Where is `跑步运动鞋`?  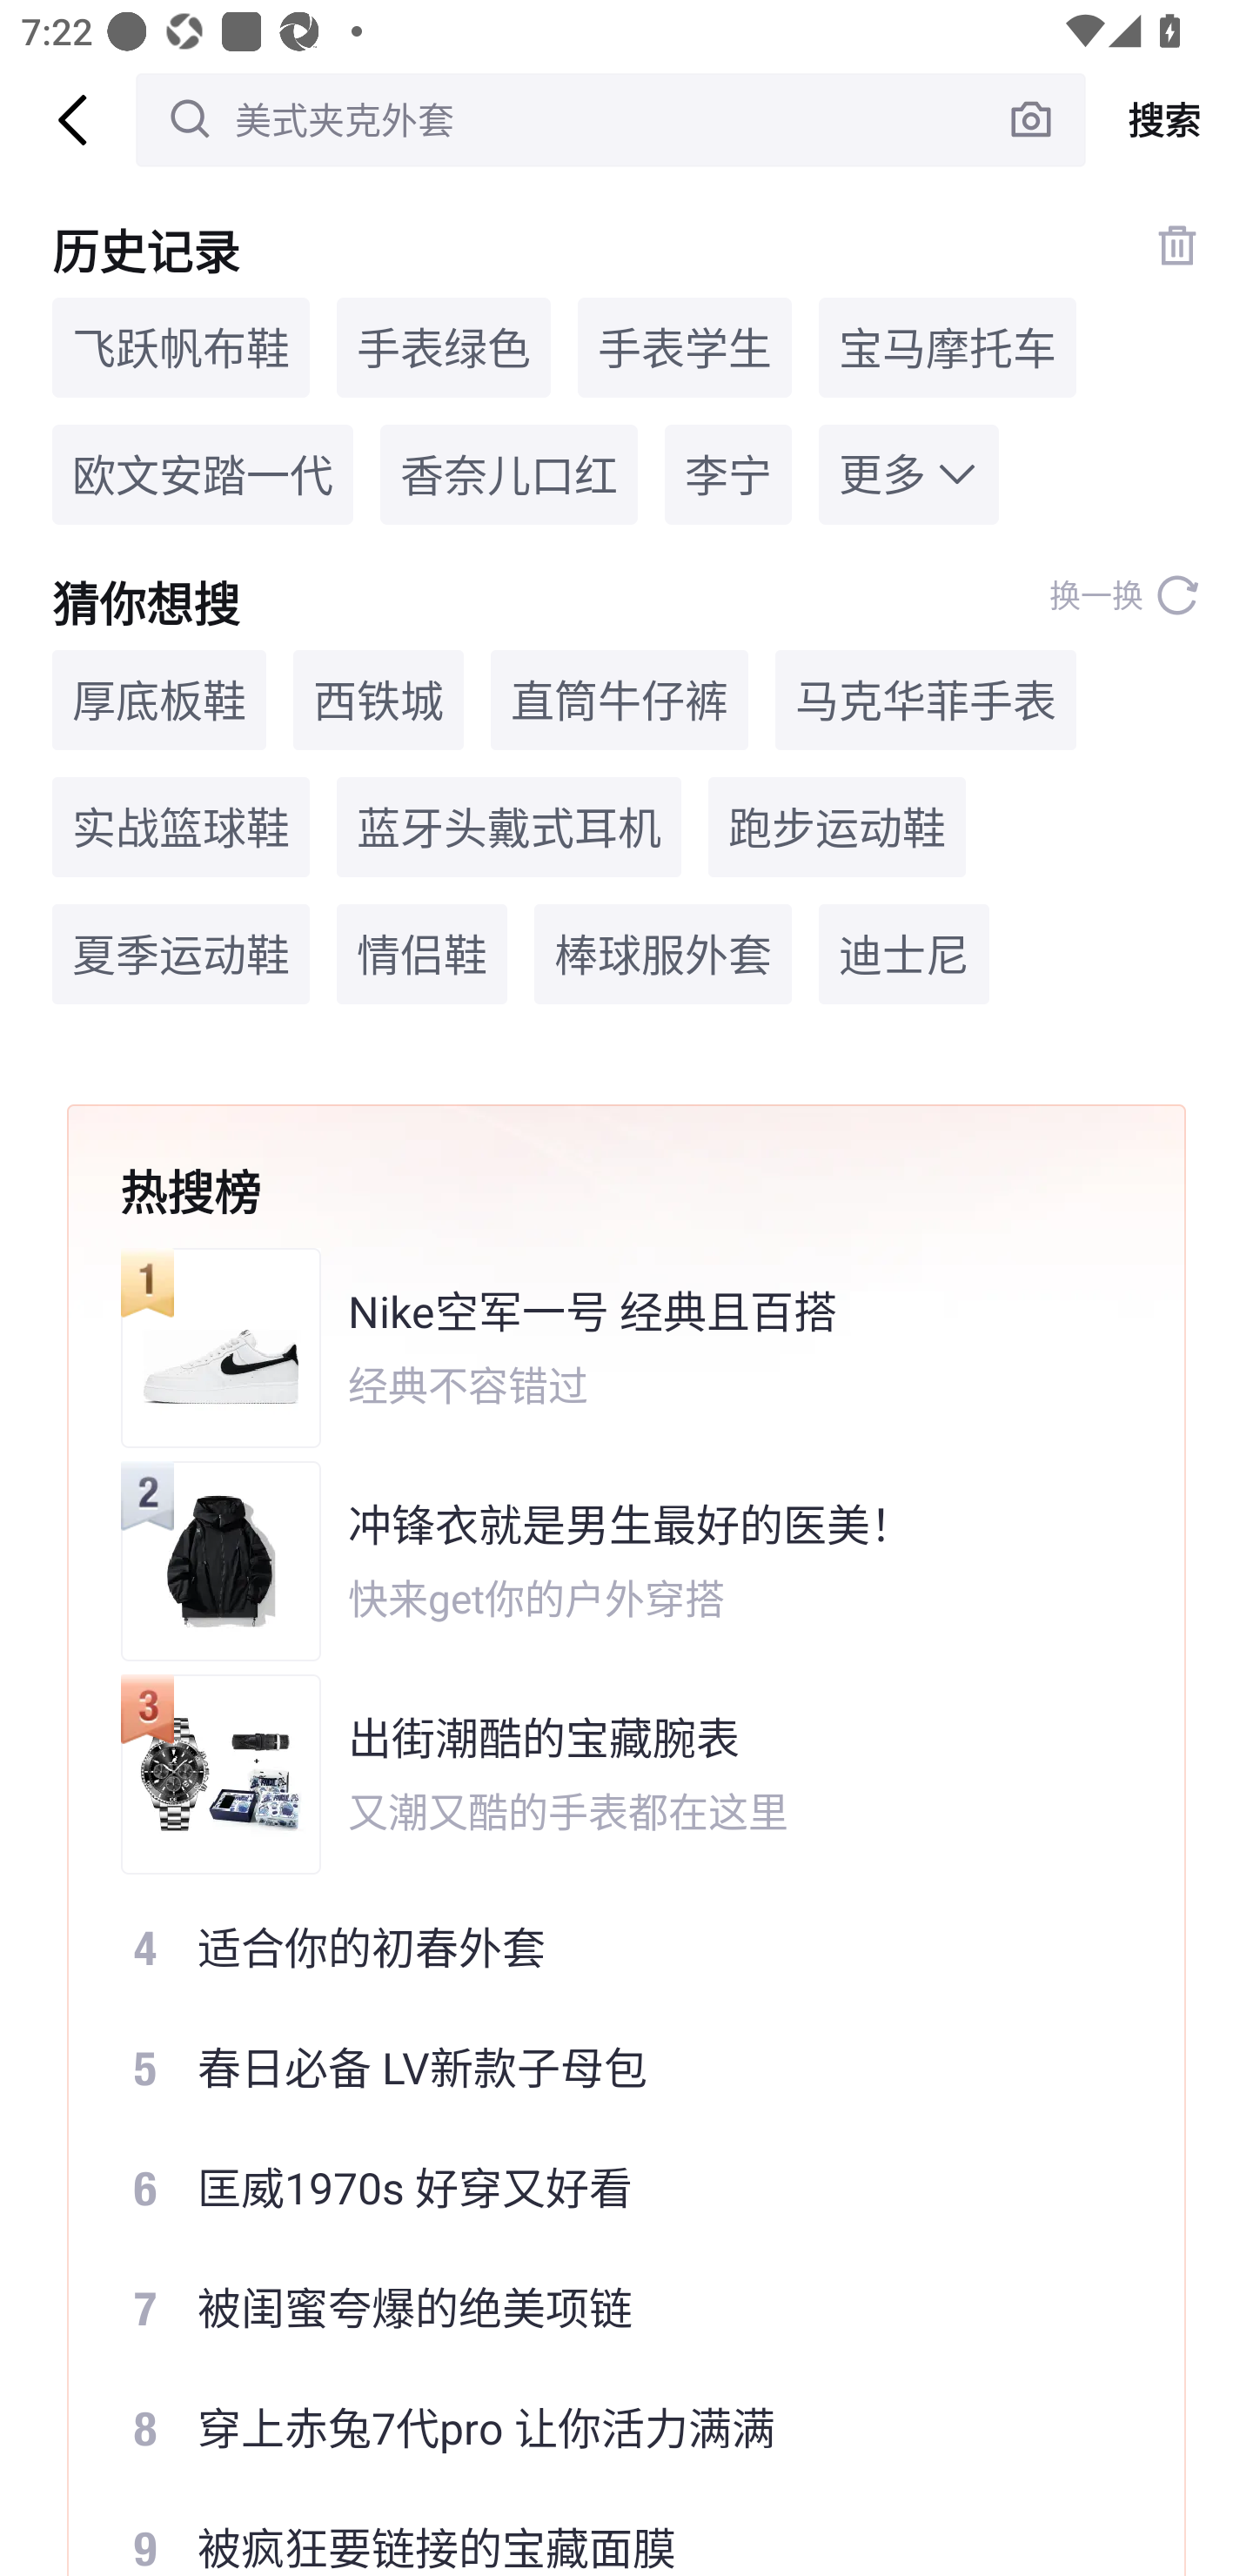 跑步运动鞋 is located at coordinates (837, 828).